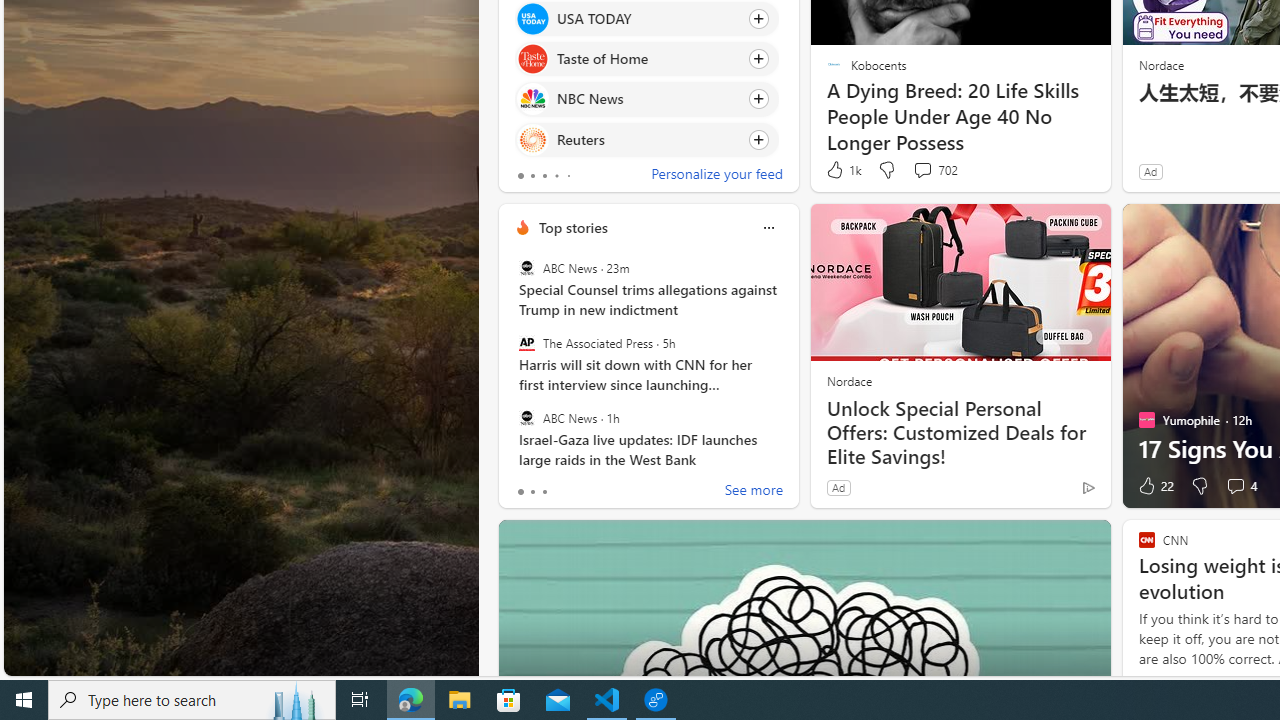  I want to click on tab-3, so click(556, 176).